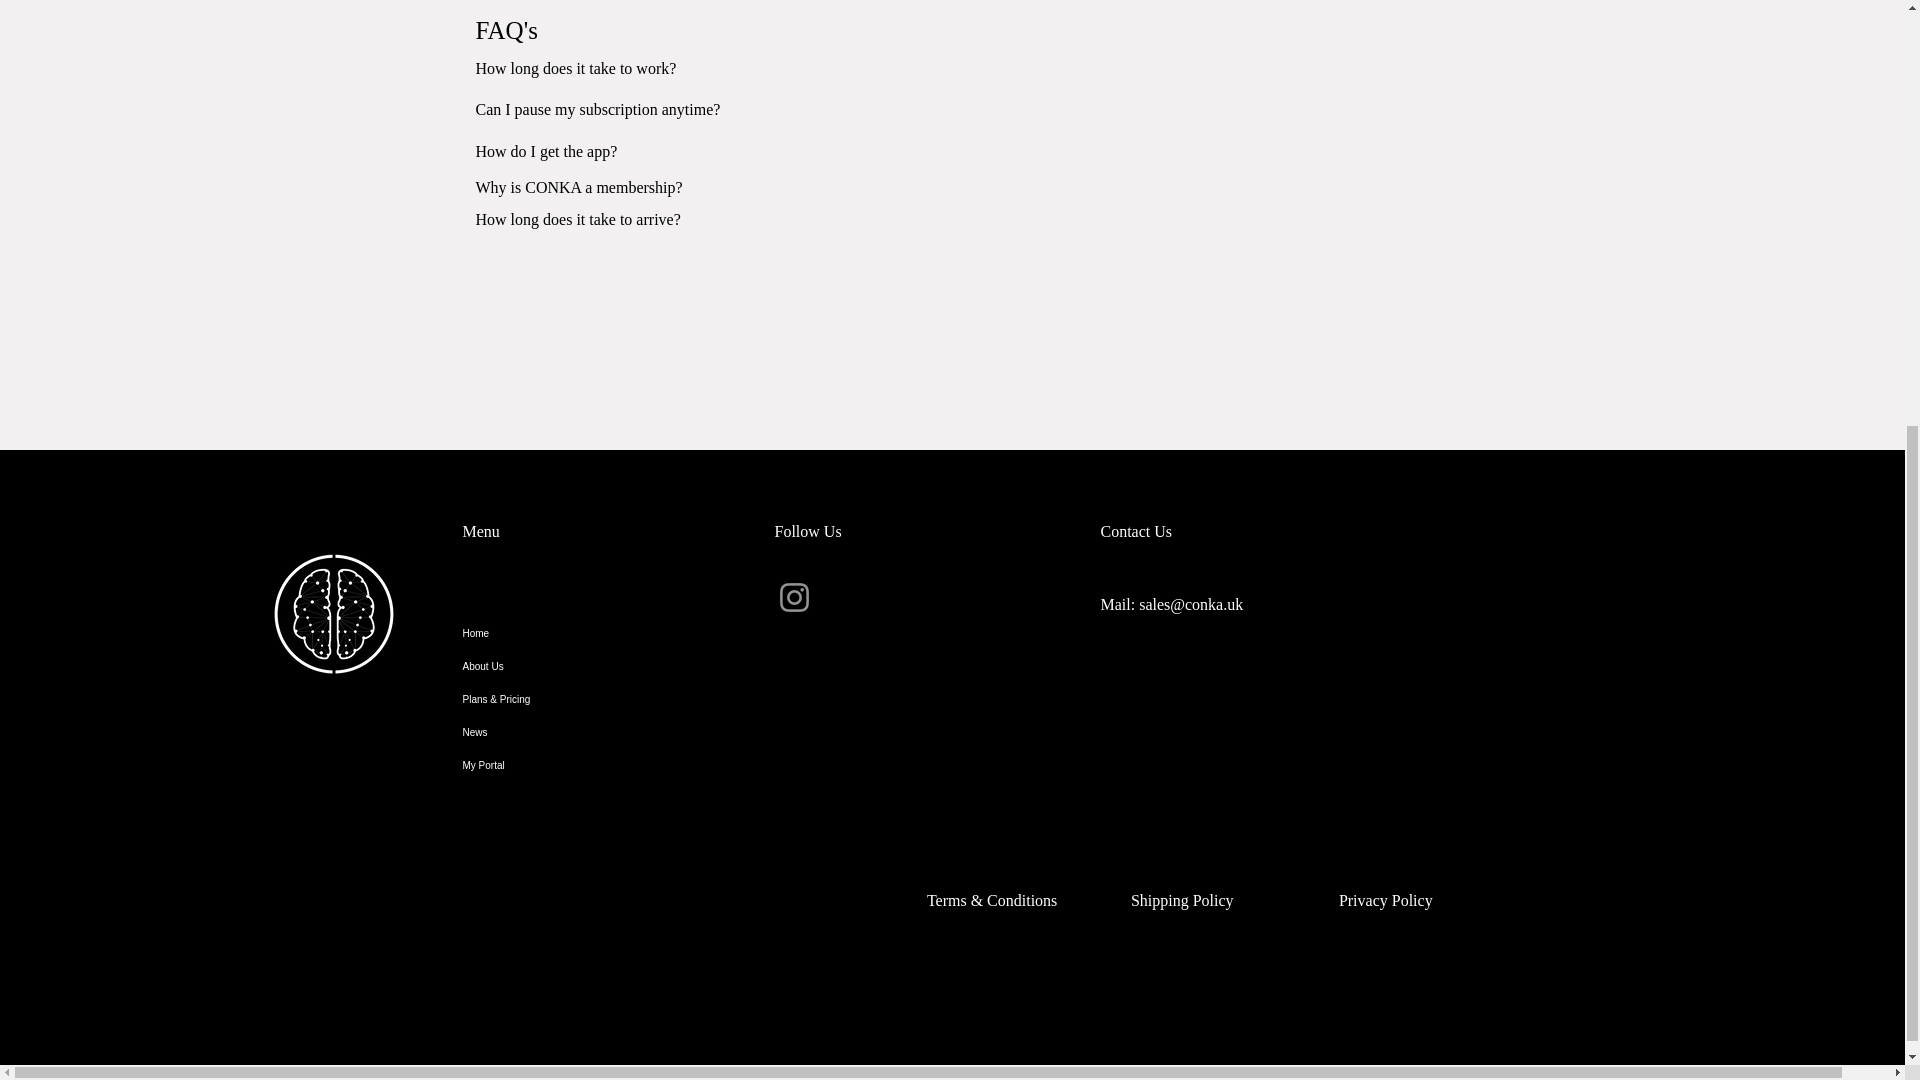  I want to click on About Us, so click(591, 666).